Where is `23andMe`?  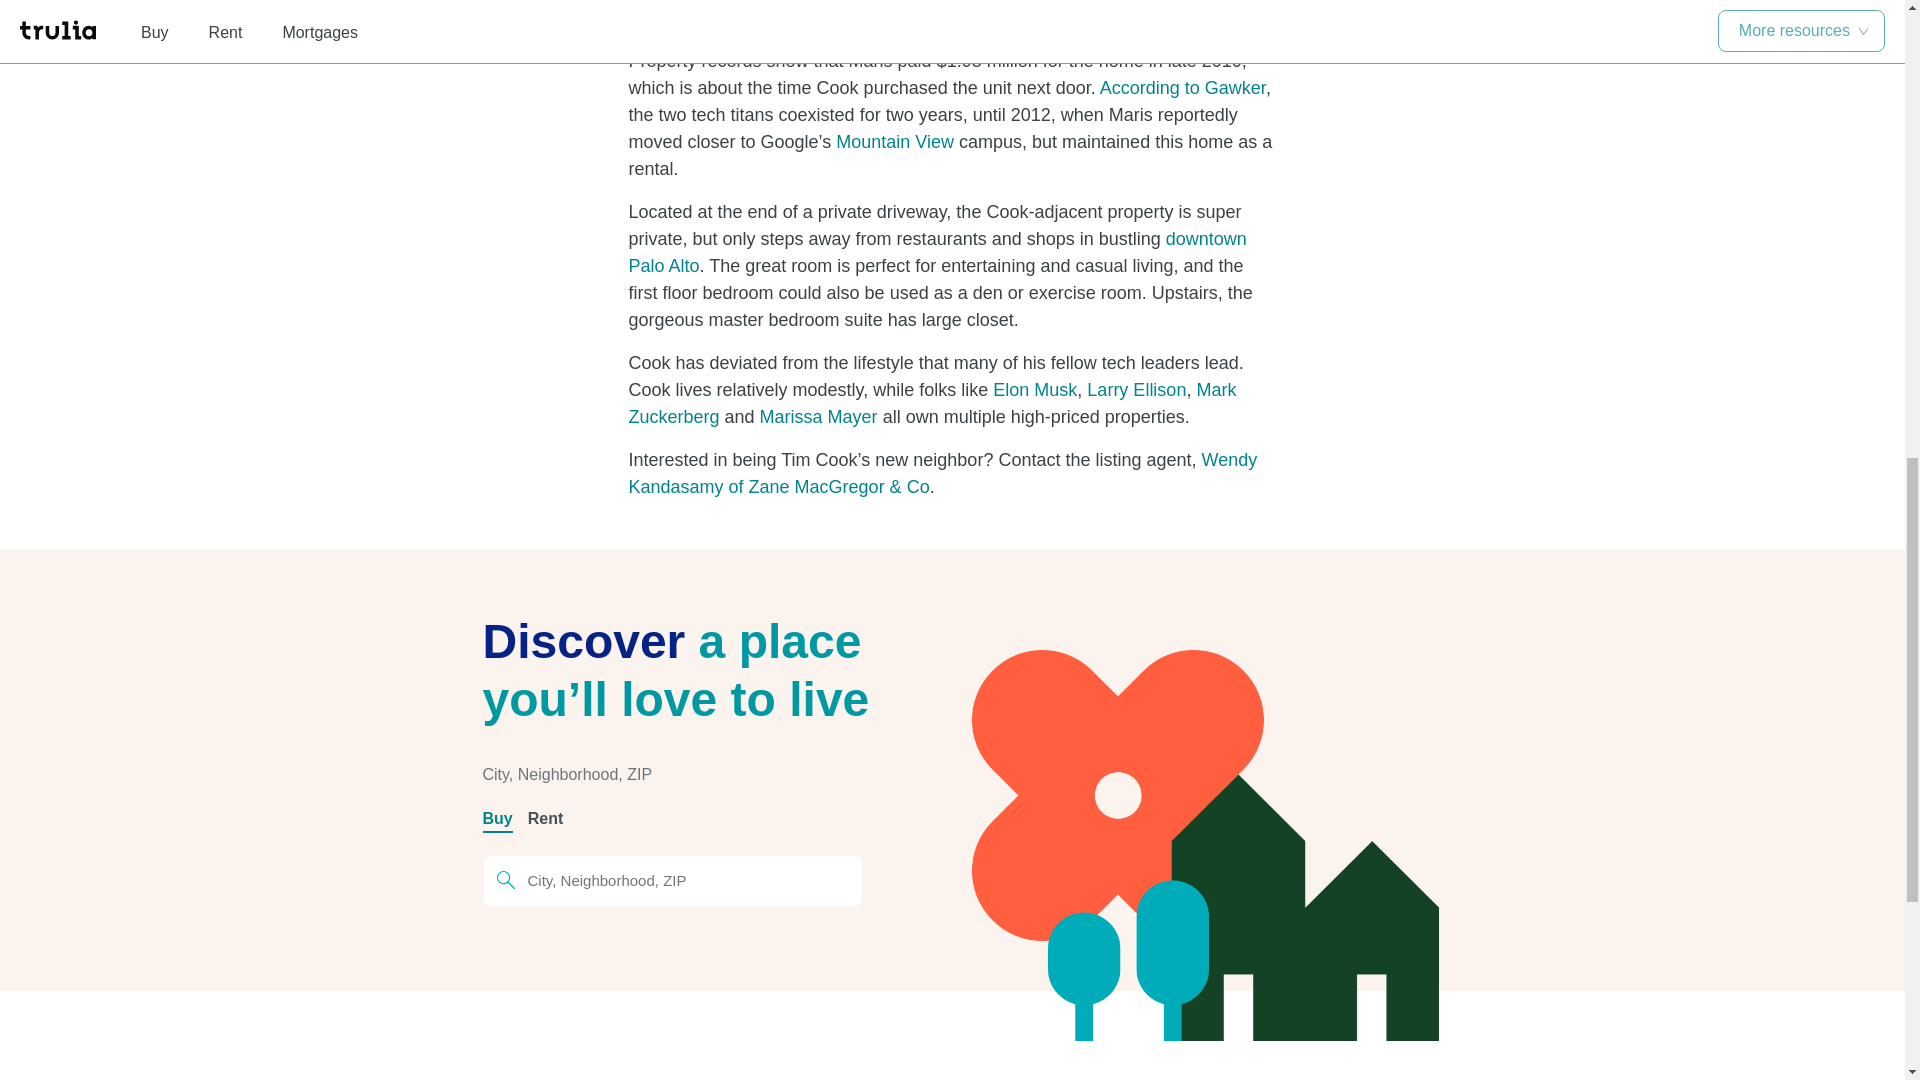 23andMe is located at coordinates (916, 18).